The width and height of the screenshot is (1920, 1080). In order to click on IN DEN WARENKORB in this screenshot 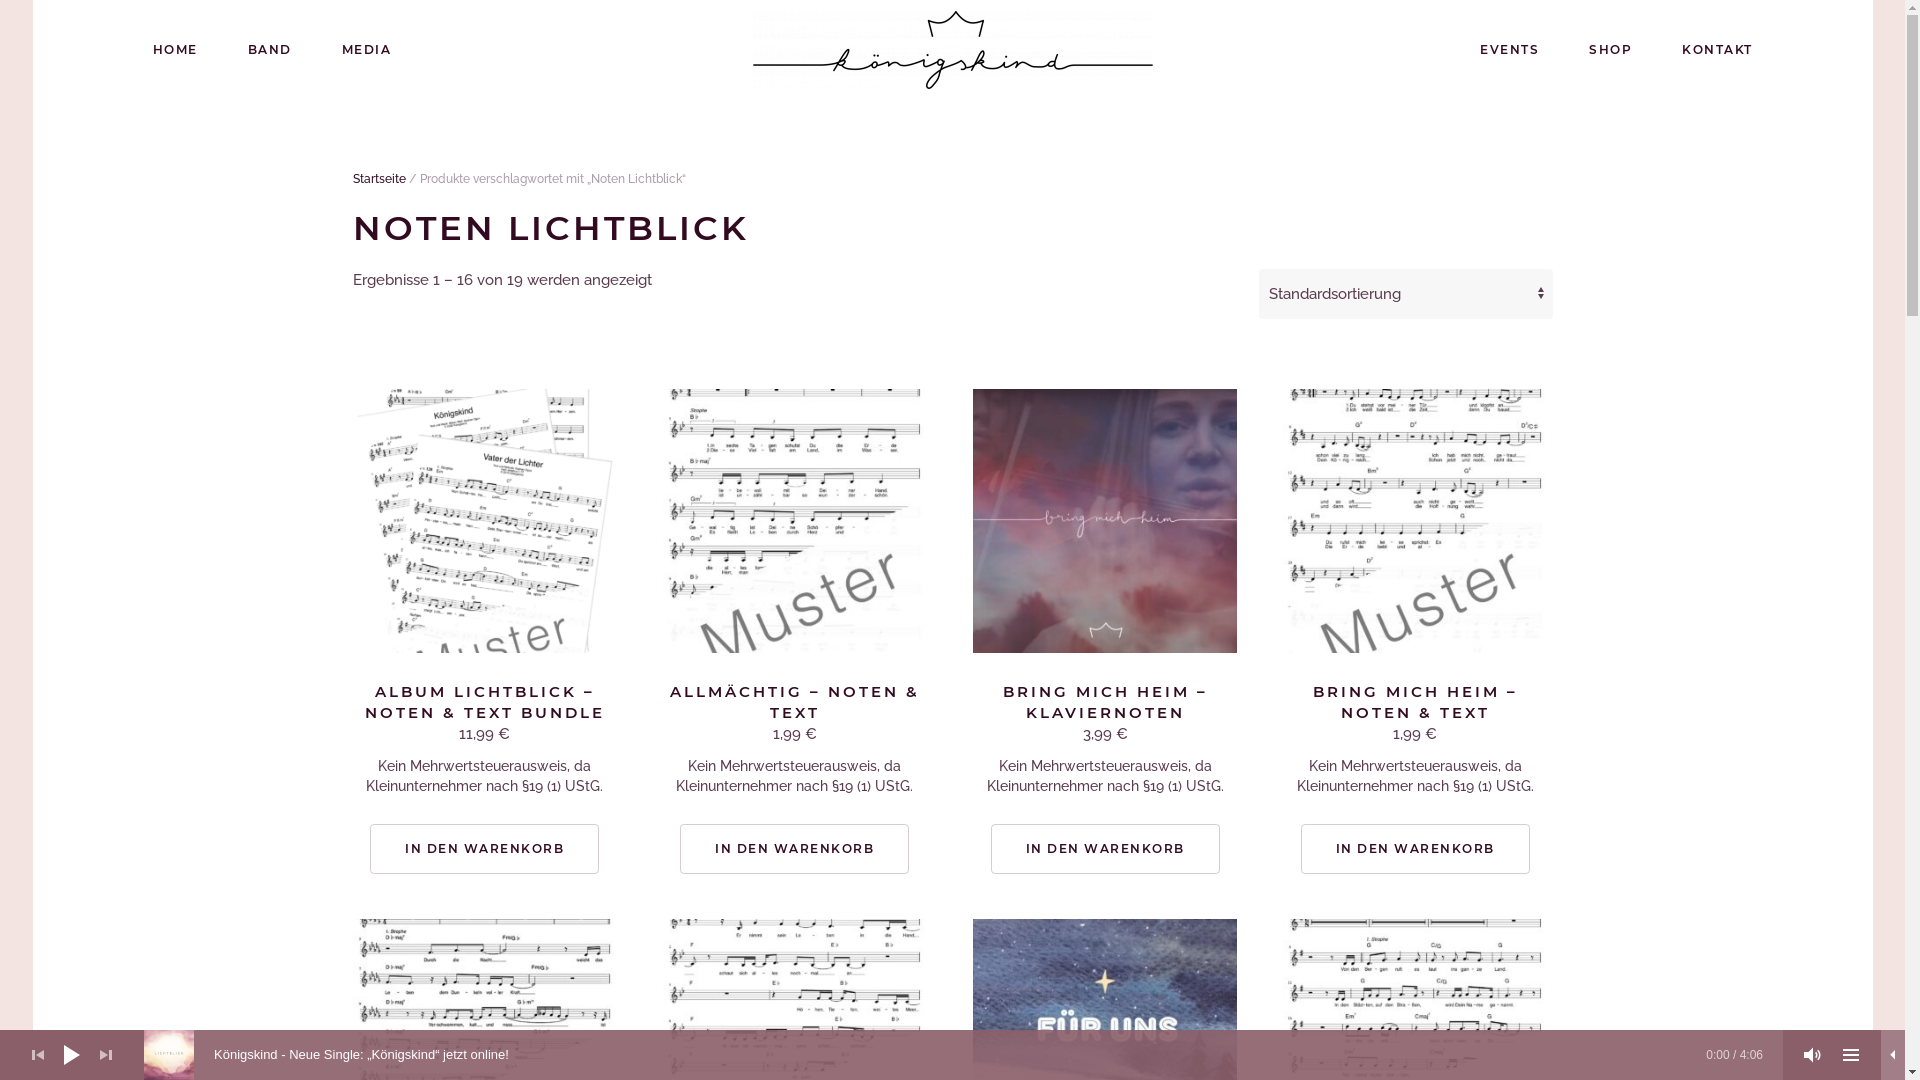, I will do `click(794, 849)`.